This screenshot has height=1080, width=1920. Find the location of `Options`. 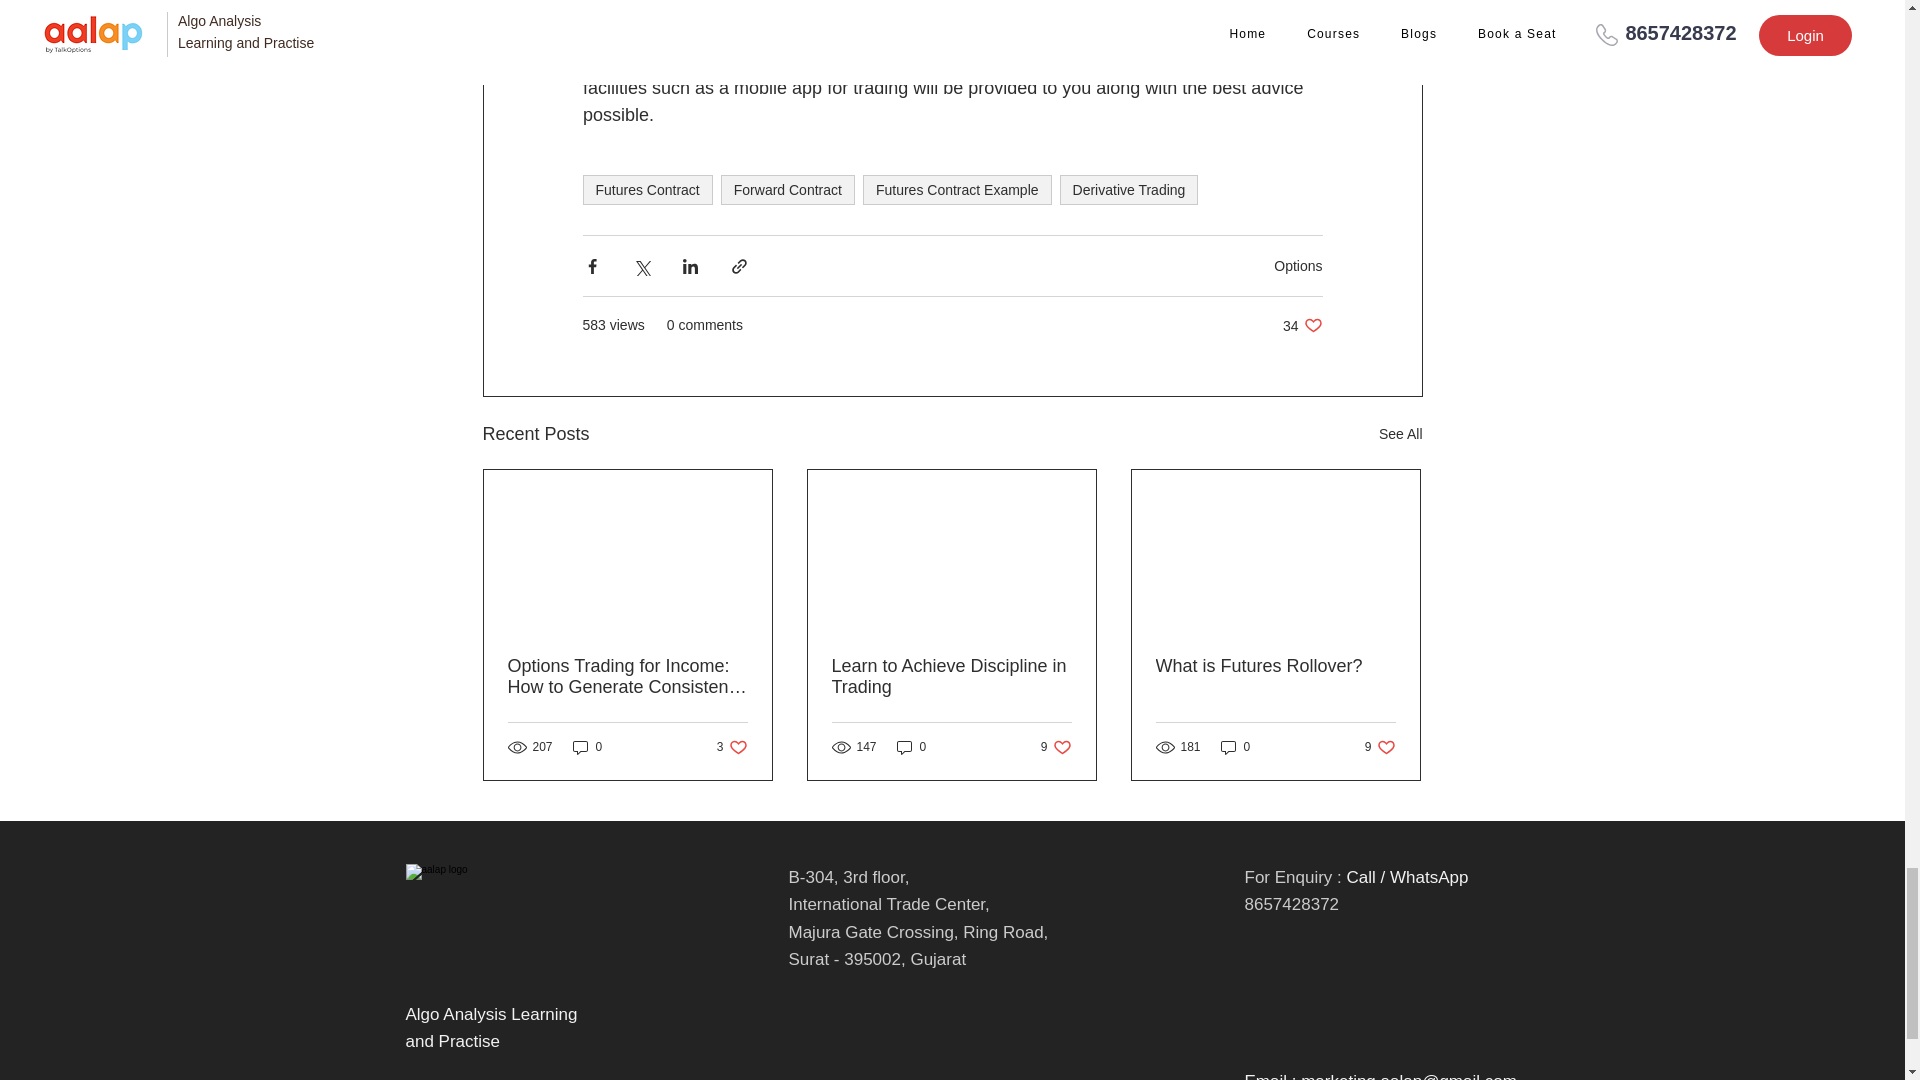

Options is located at coordinates (646, 190).